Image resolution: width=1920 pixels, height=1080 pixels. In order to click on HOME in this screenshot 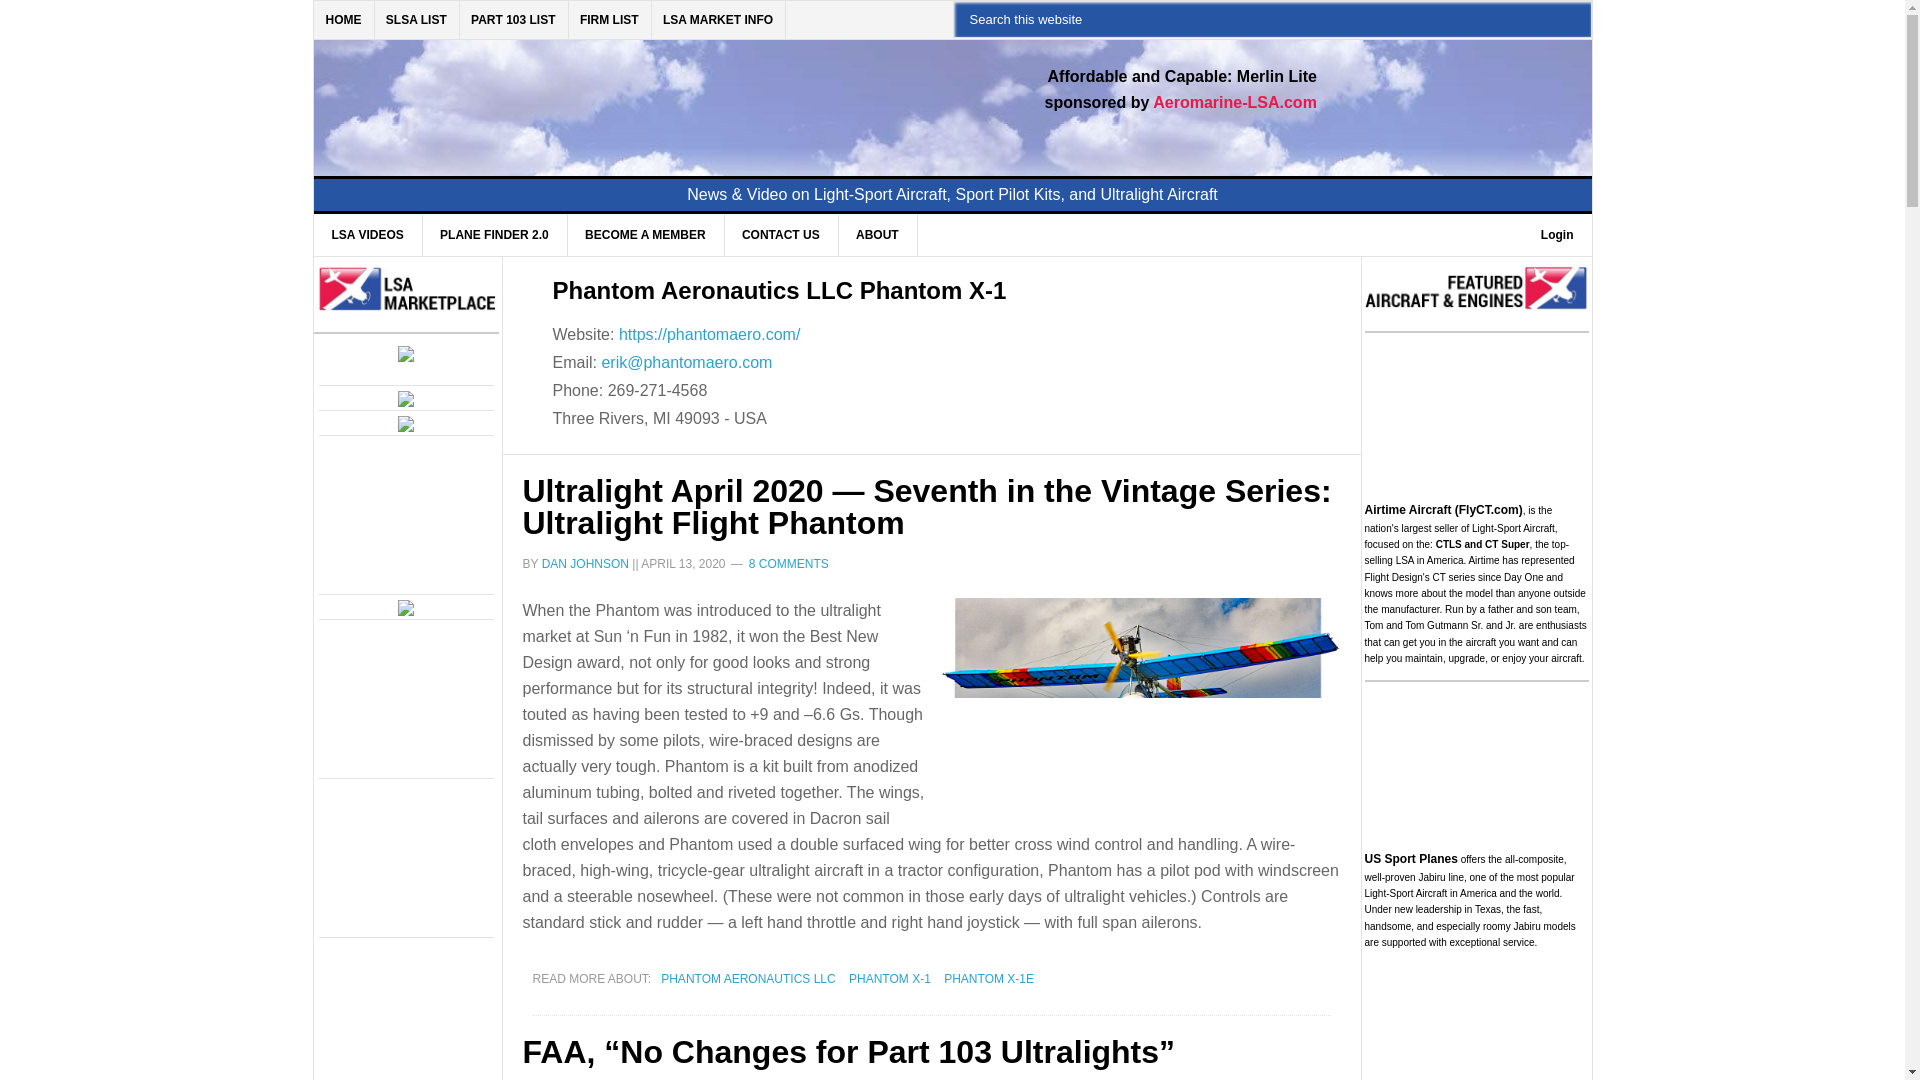, I will do `click(344, 20)`.